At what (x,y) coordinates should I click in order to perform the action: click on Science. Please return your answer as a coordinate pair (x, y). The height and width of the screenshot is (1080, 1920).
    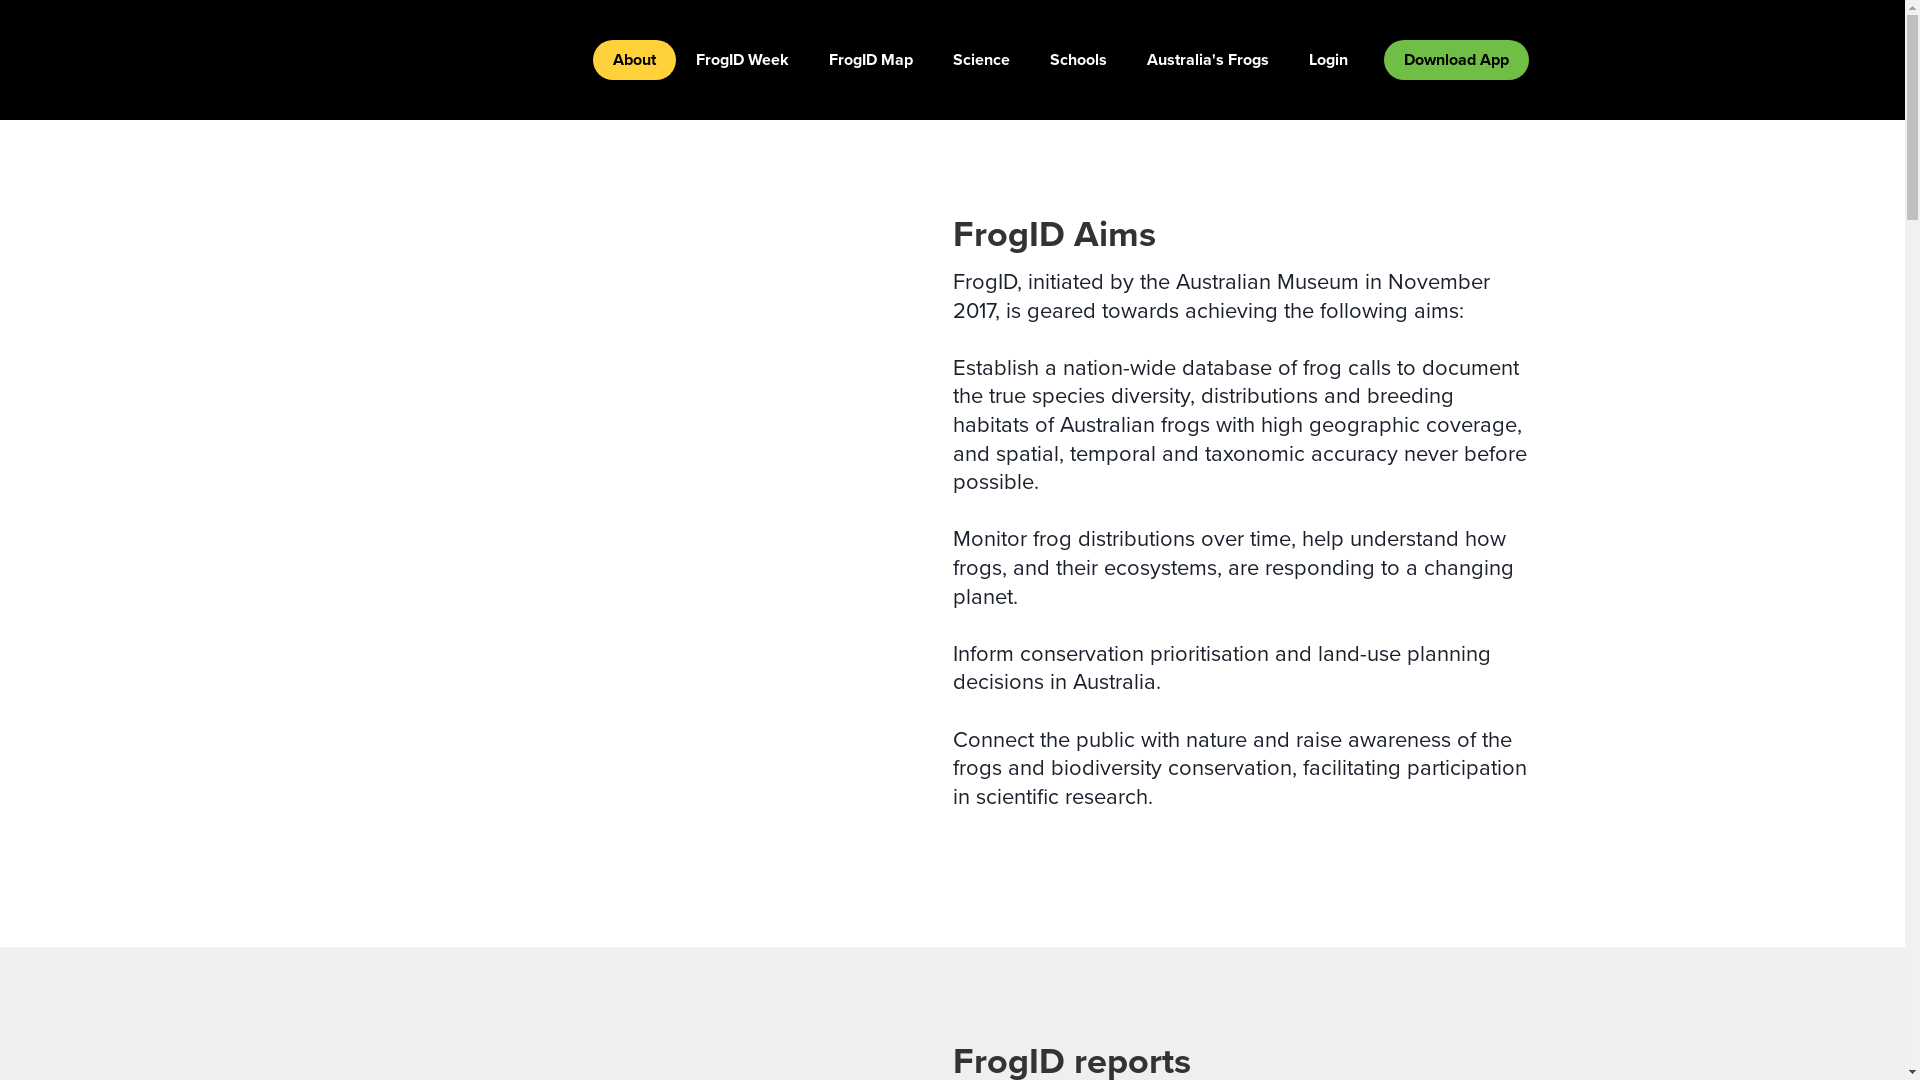
    Looking at the image, I should click on (980, 60).